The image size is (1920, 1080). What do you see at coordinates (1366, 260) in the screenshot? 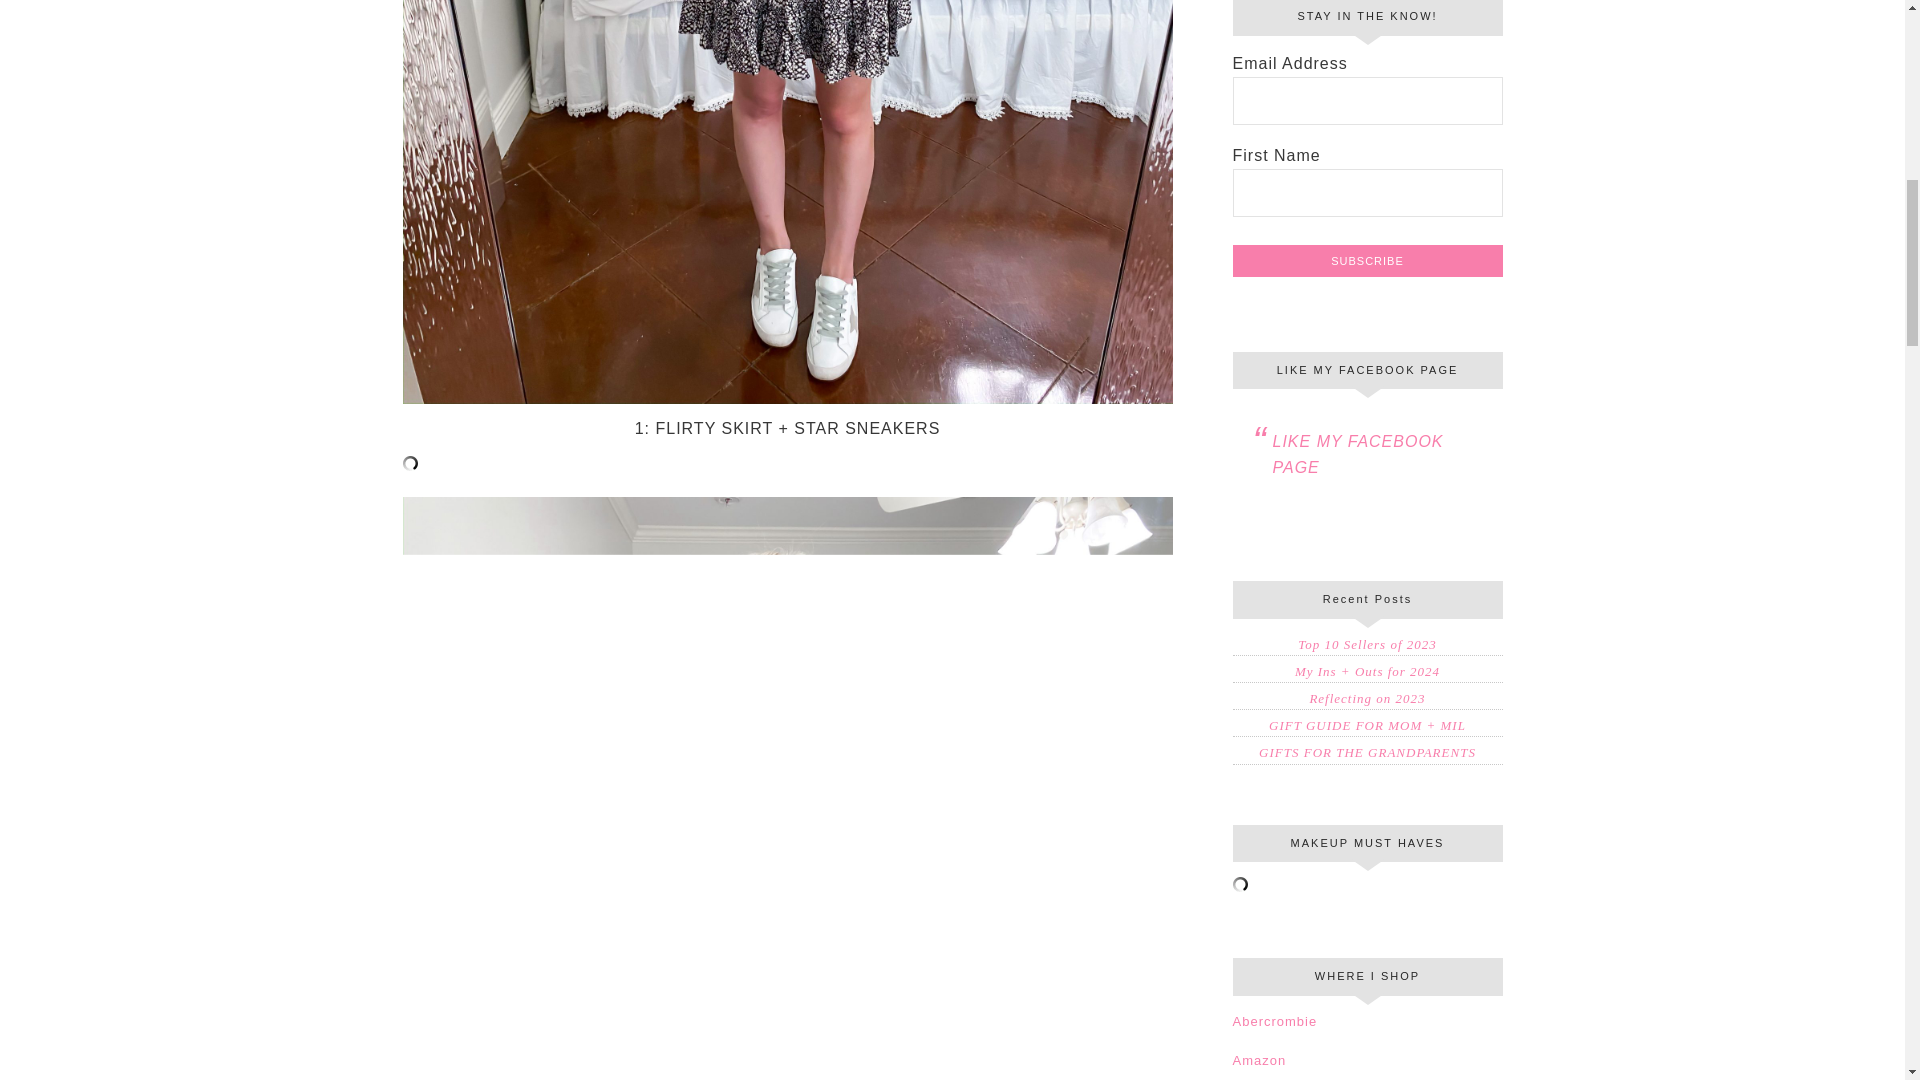
I see `Subscribe` at bounding box center [1366, 260].